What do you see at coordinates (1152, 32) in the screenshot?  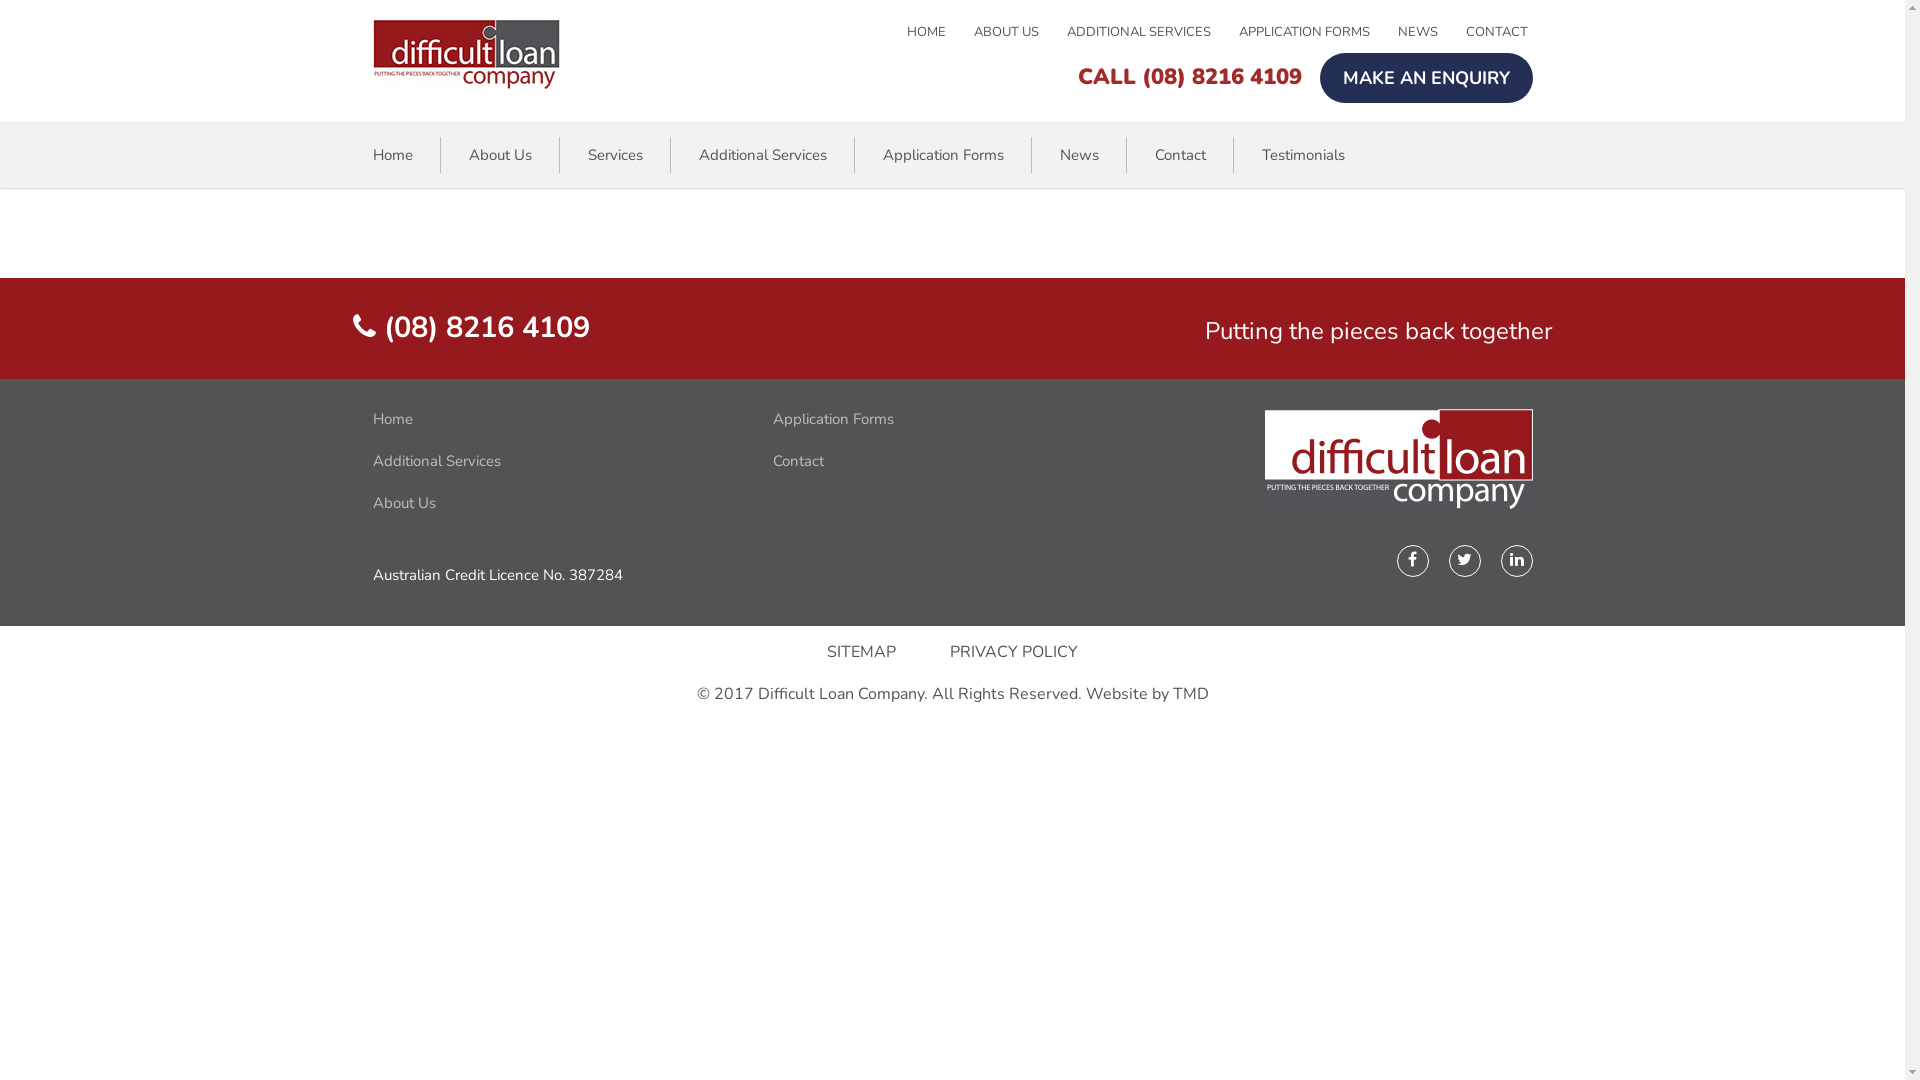 I see `ADDITIONAL SERVICES` at bounding box center [1152, 32].